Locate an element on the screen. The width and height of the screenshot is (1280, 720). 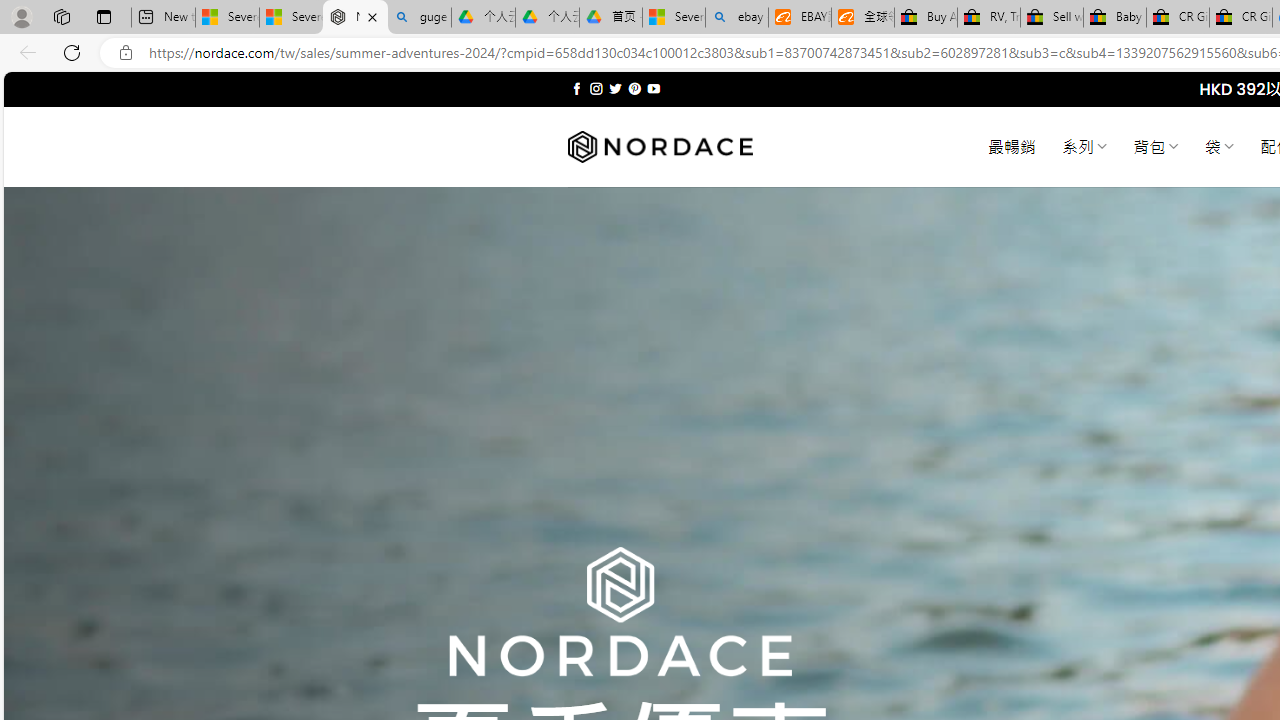
Follow on Twitter is located at coordinates (616, 88).